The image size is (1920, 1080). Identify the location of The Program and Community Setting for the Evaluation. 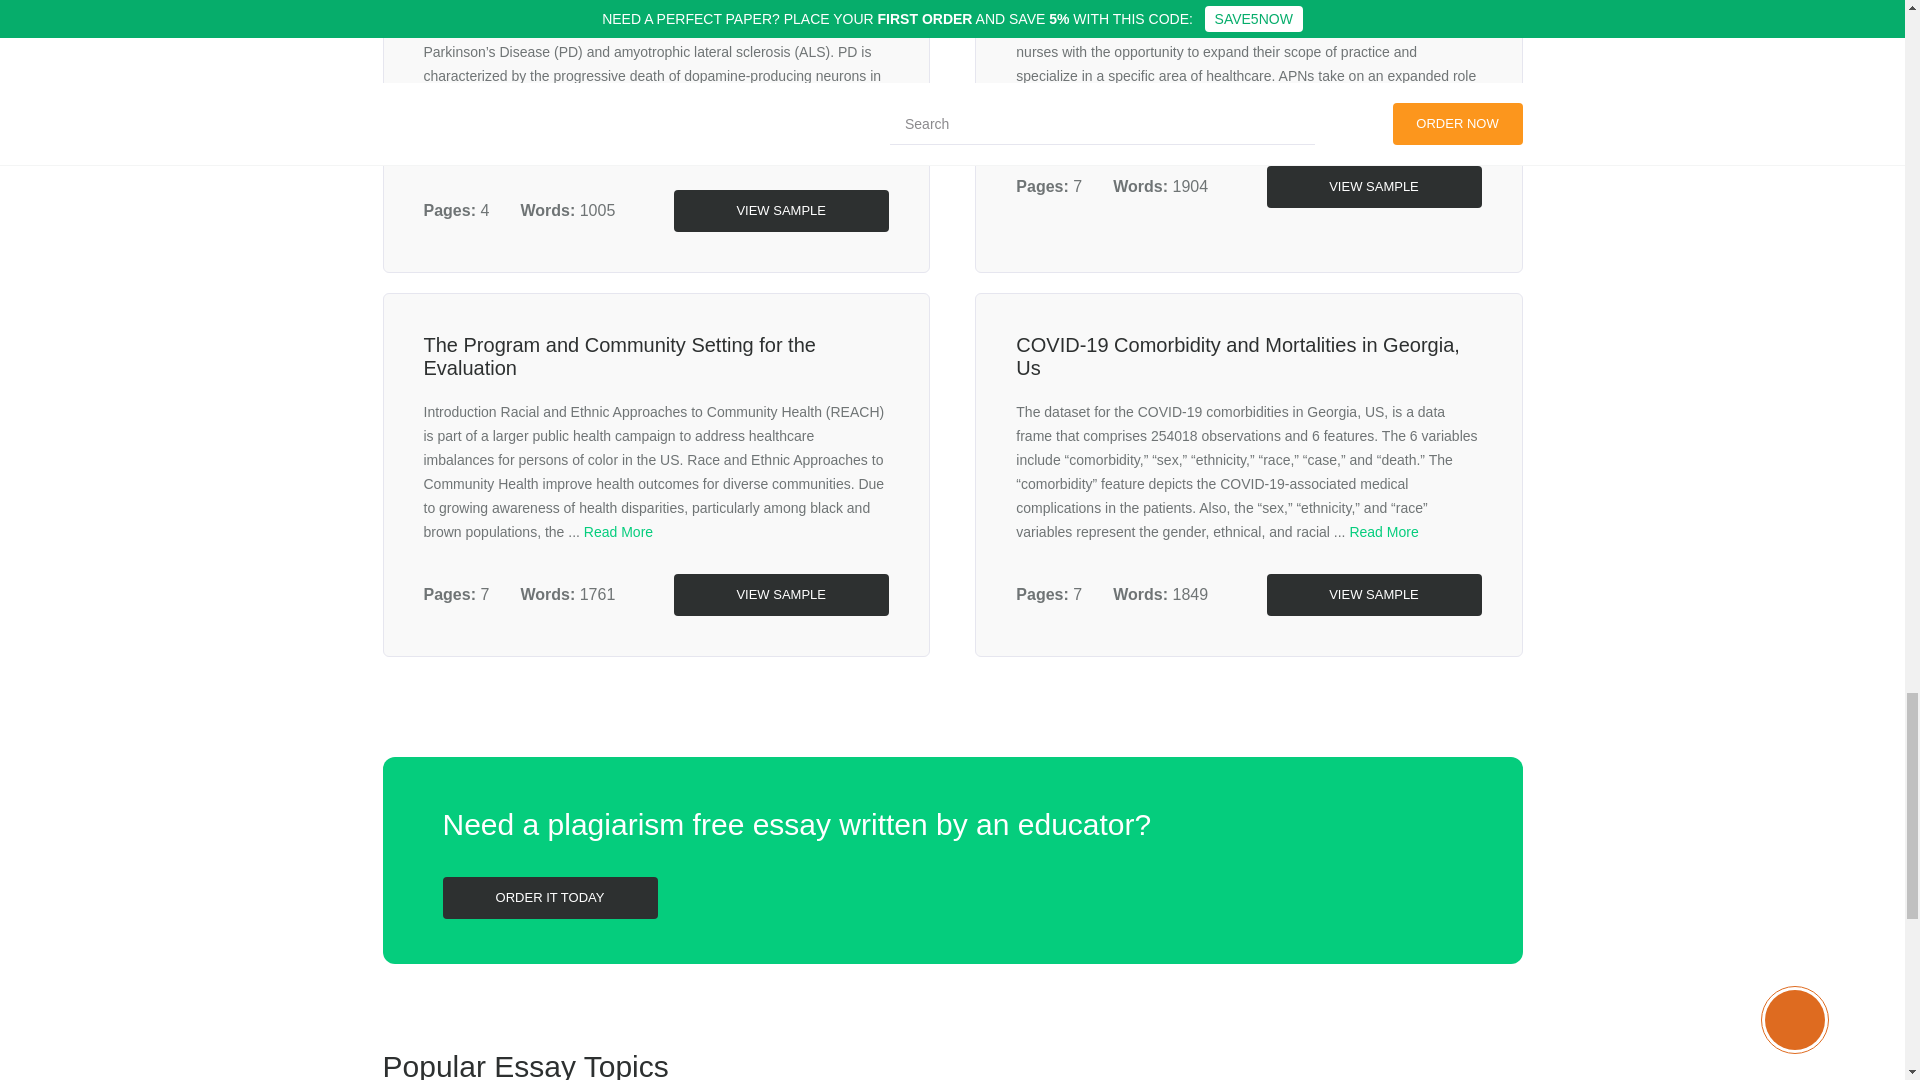
(620, 356).